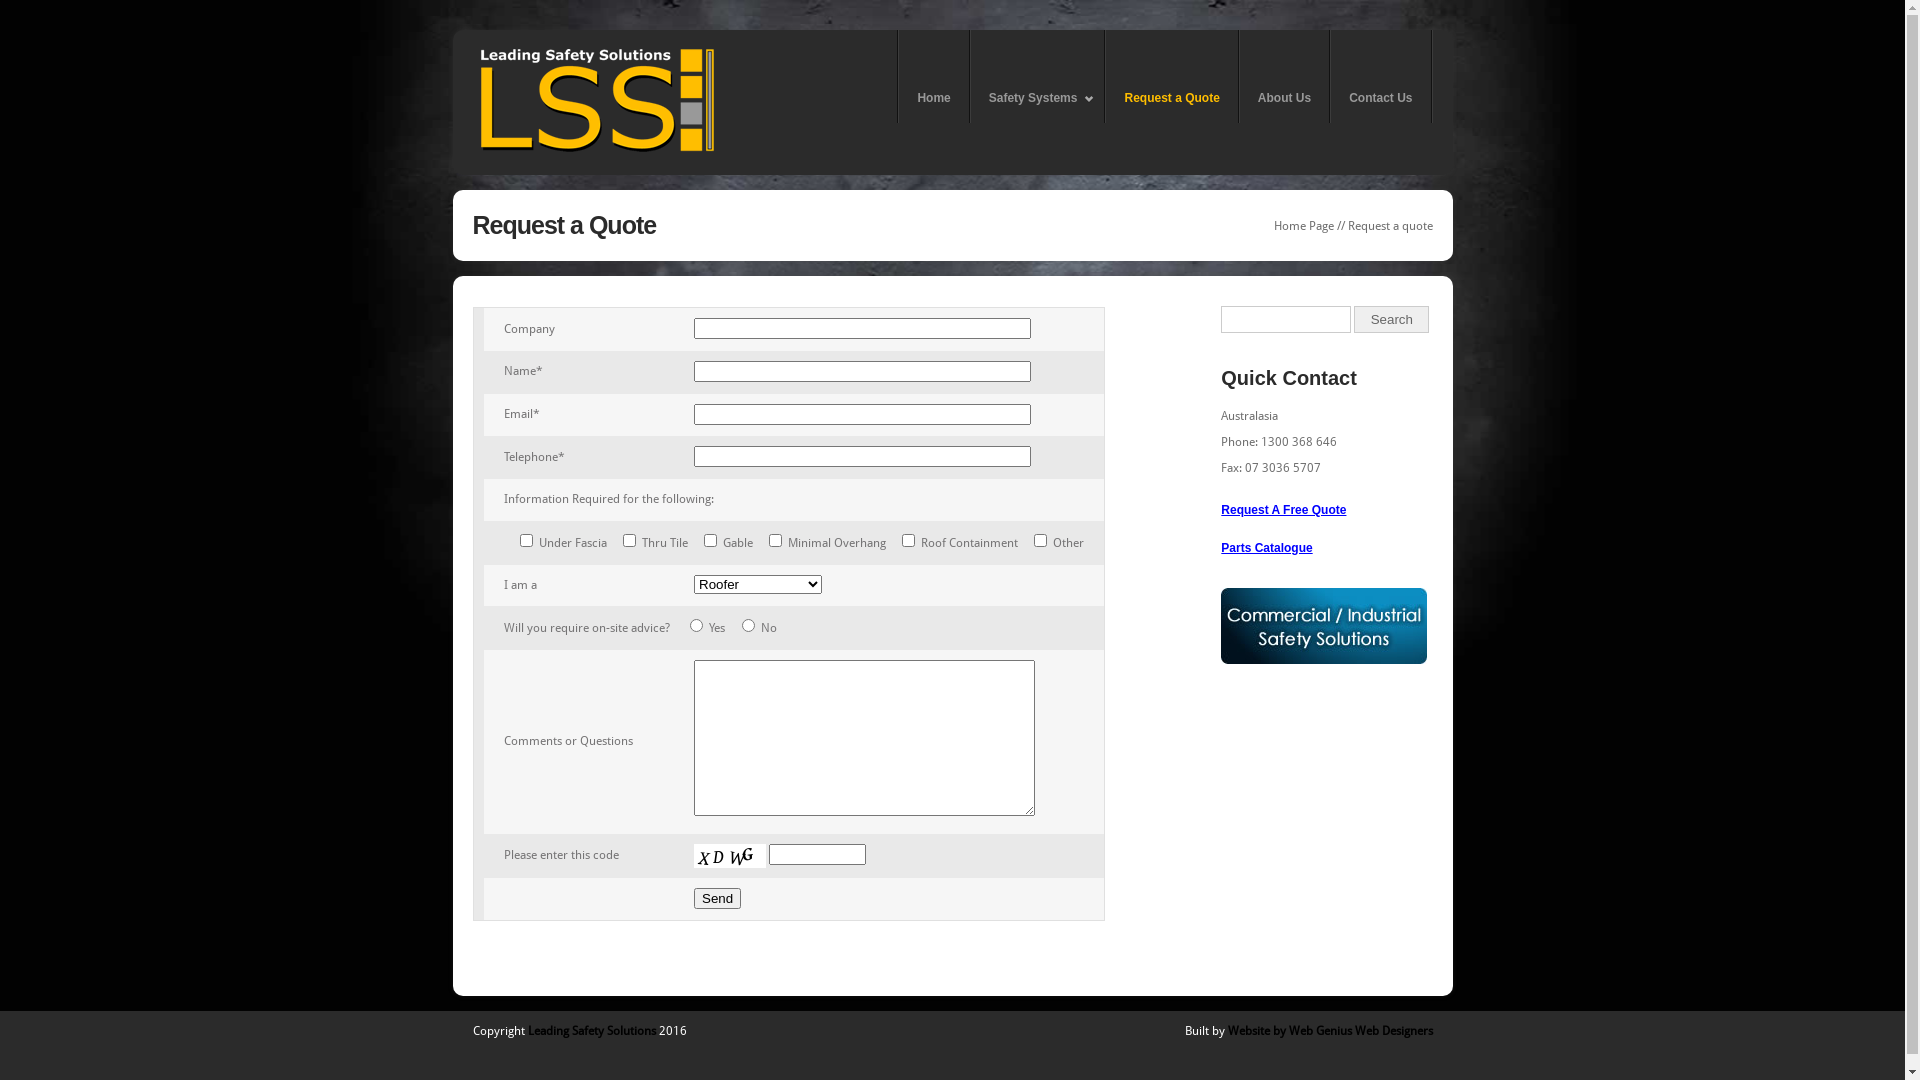 The image size is (1920, 1080). Describe the element at coordinates (1390, 226) in the screenshot. I see `Request a quote` at that location.